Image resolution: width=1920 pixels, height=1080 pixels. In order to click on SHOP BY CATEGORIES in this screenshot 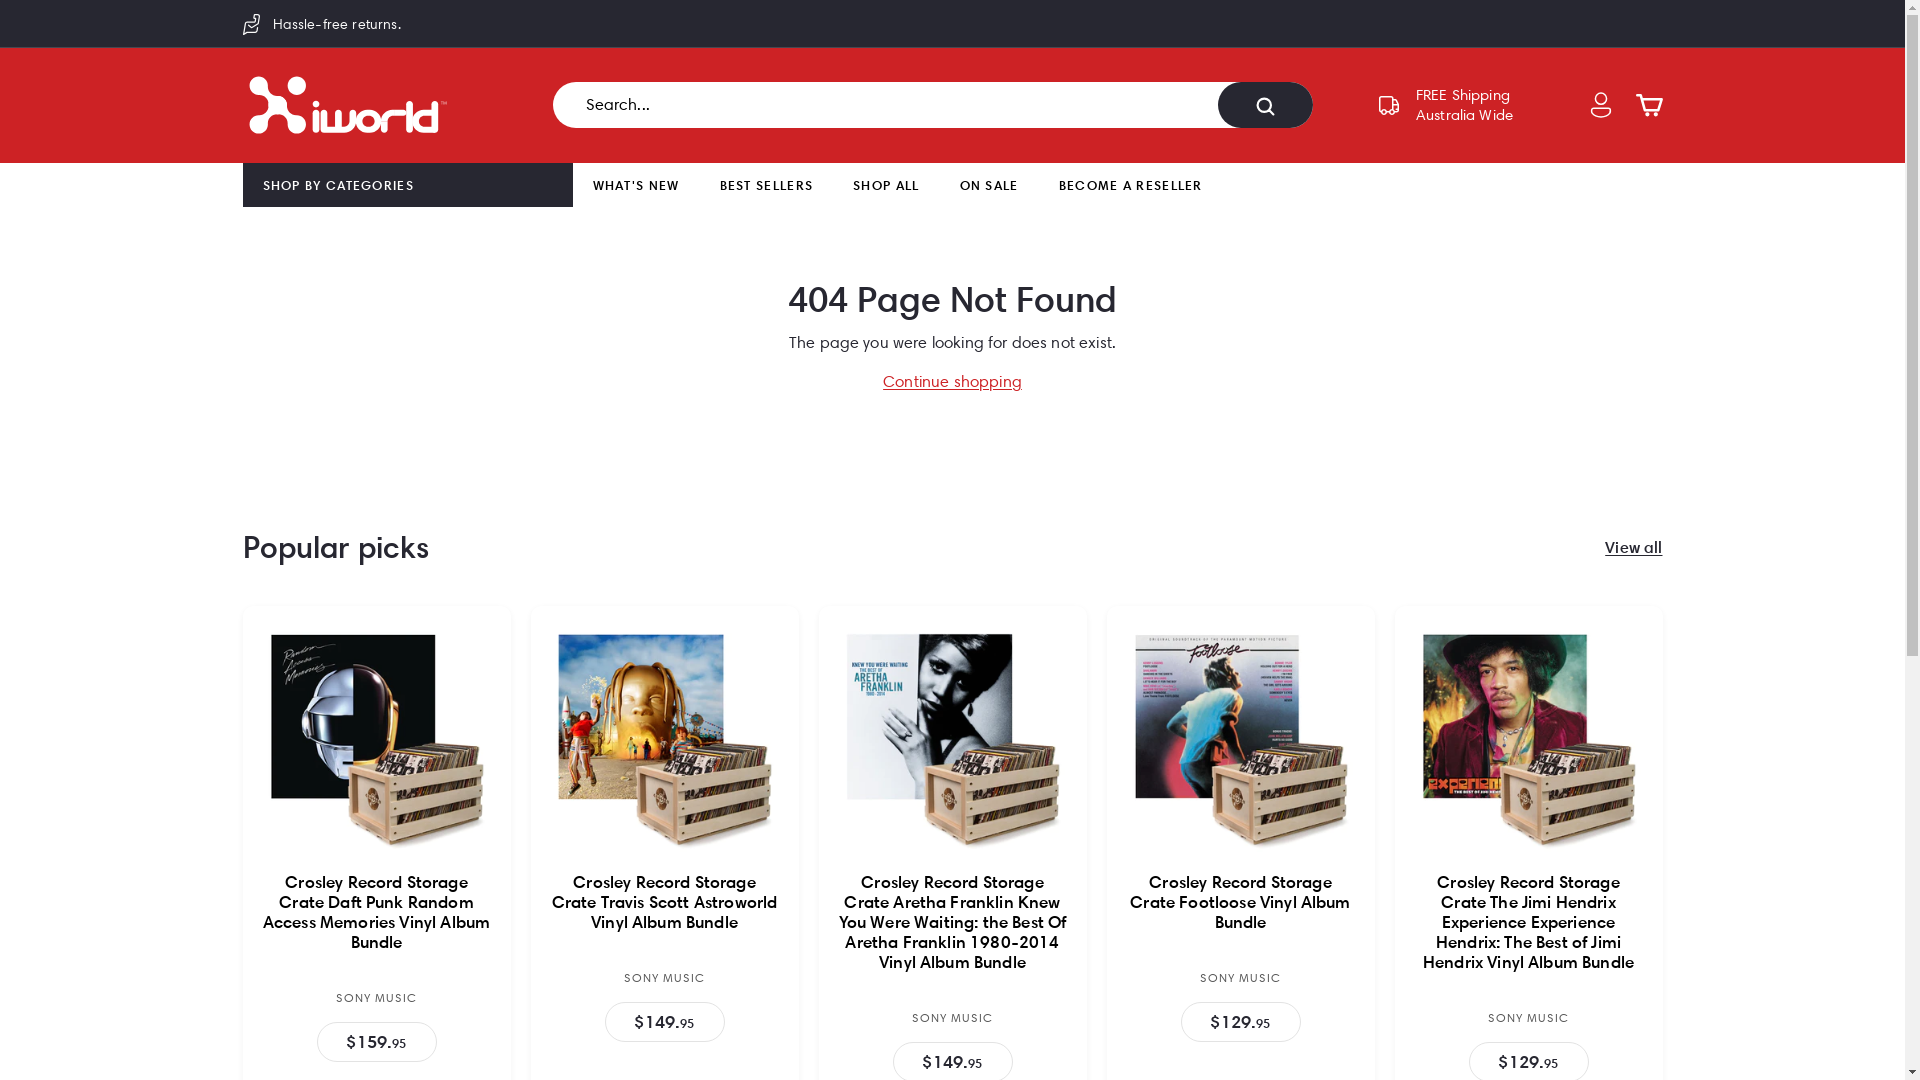, I will do `click(338, 186)`.